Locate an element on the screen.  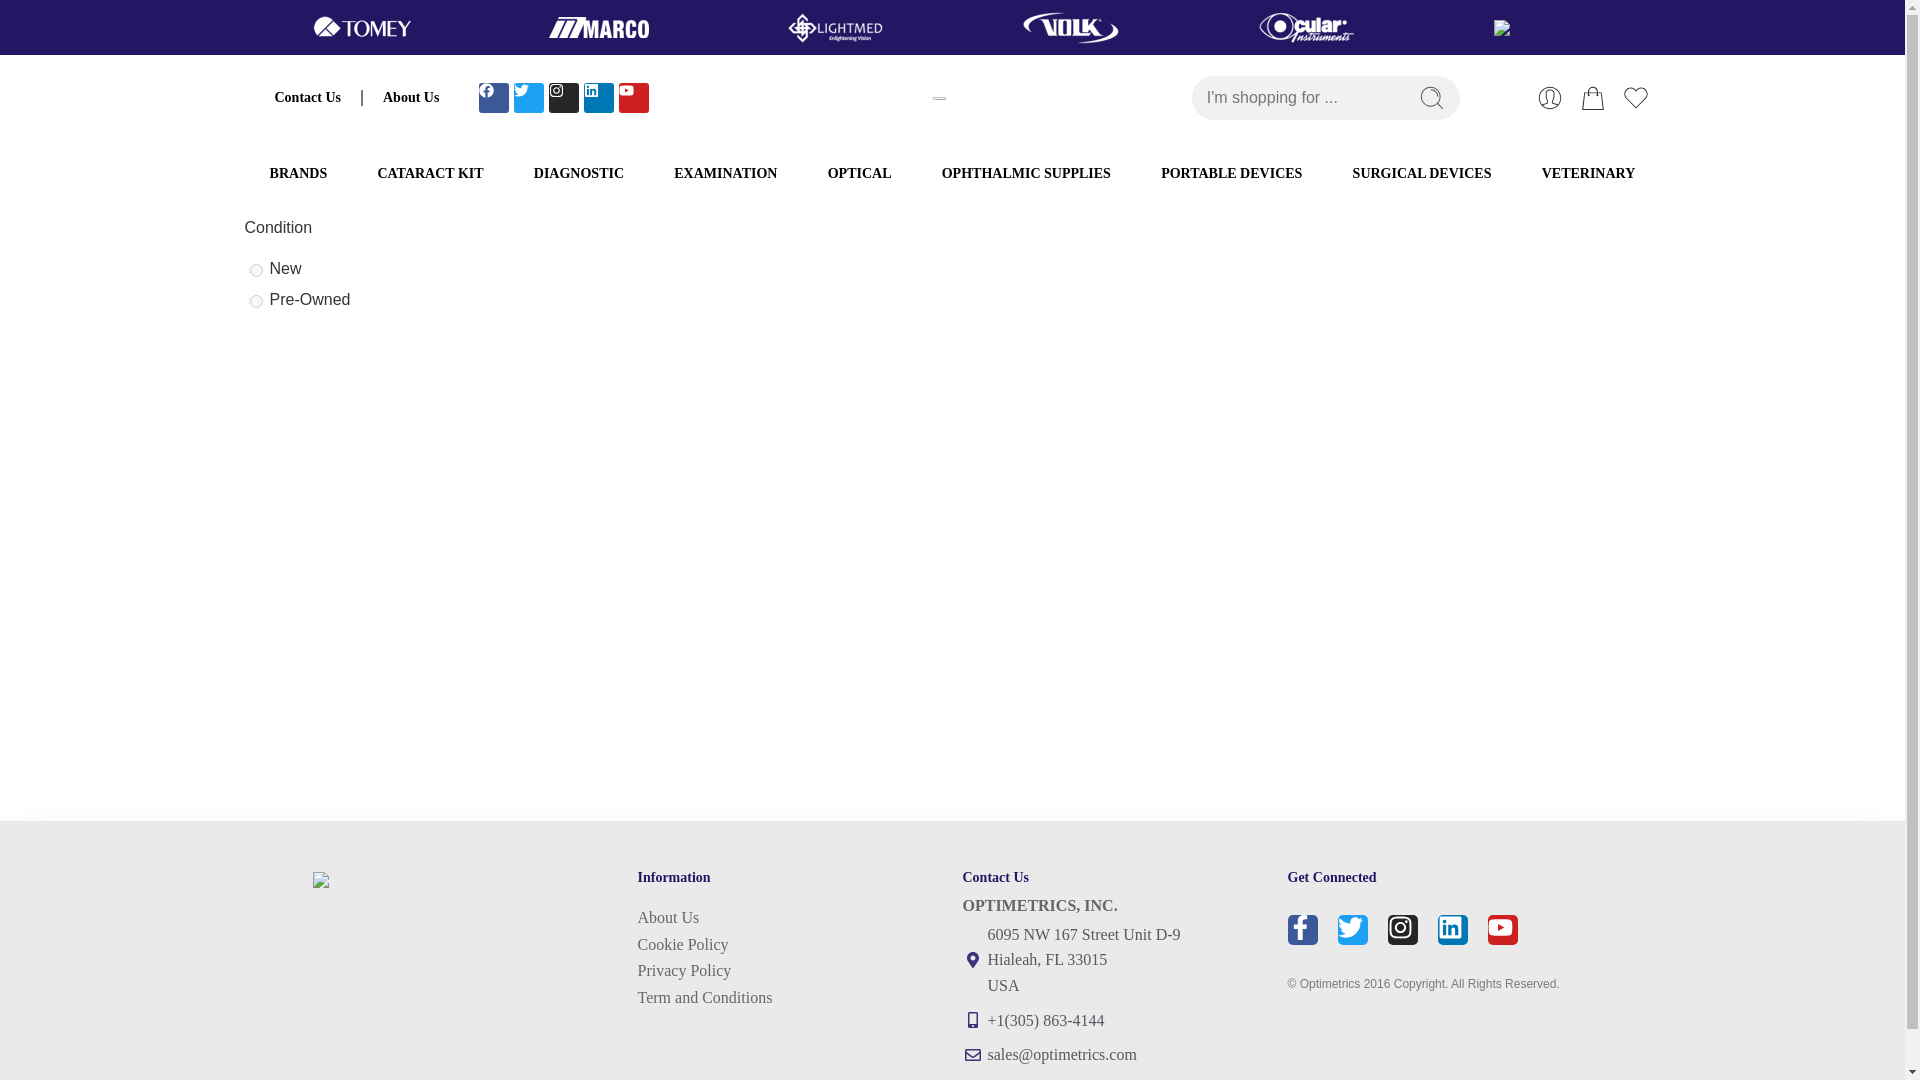
About Us is located at coordinates (410, 97).